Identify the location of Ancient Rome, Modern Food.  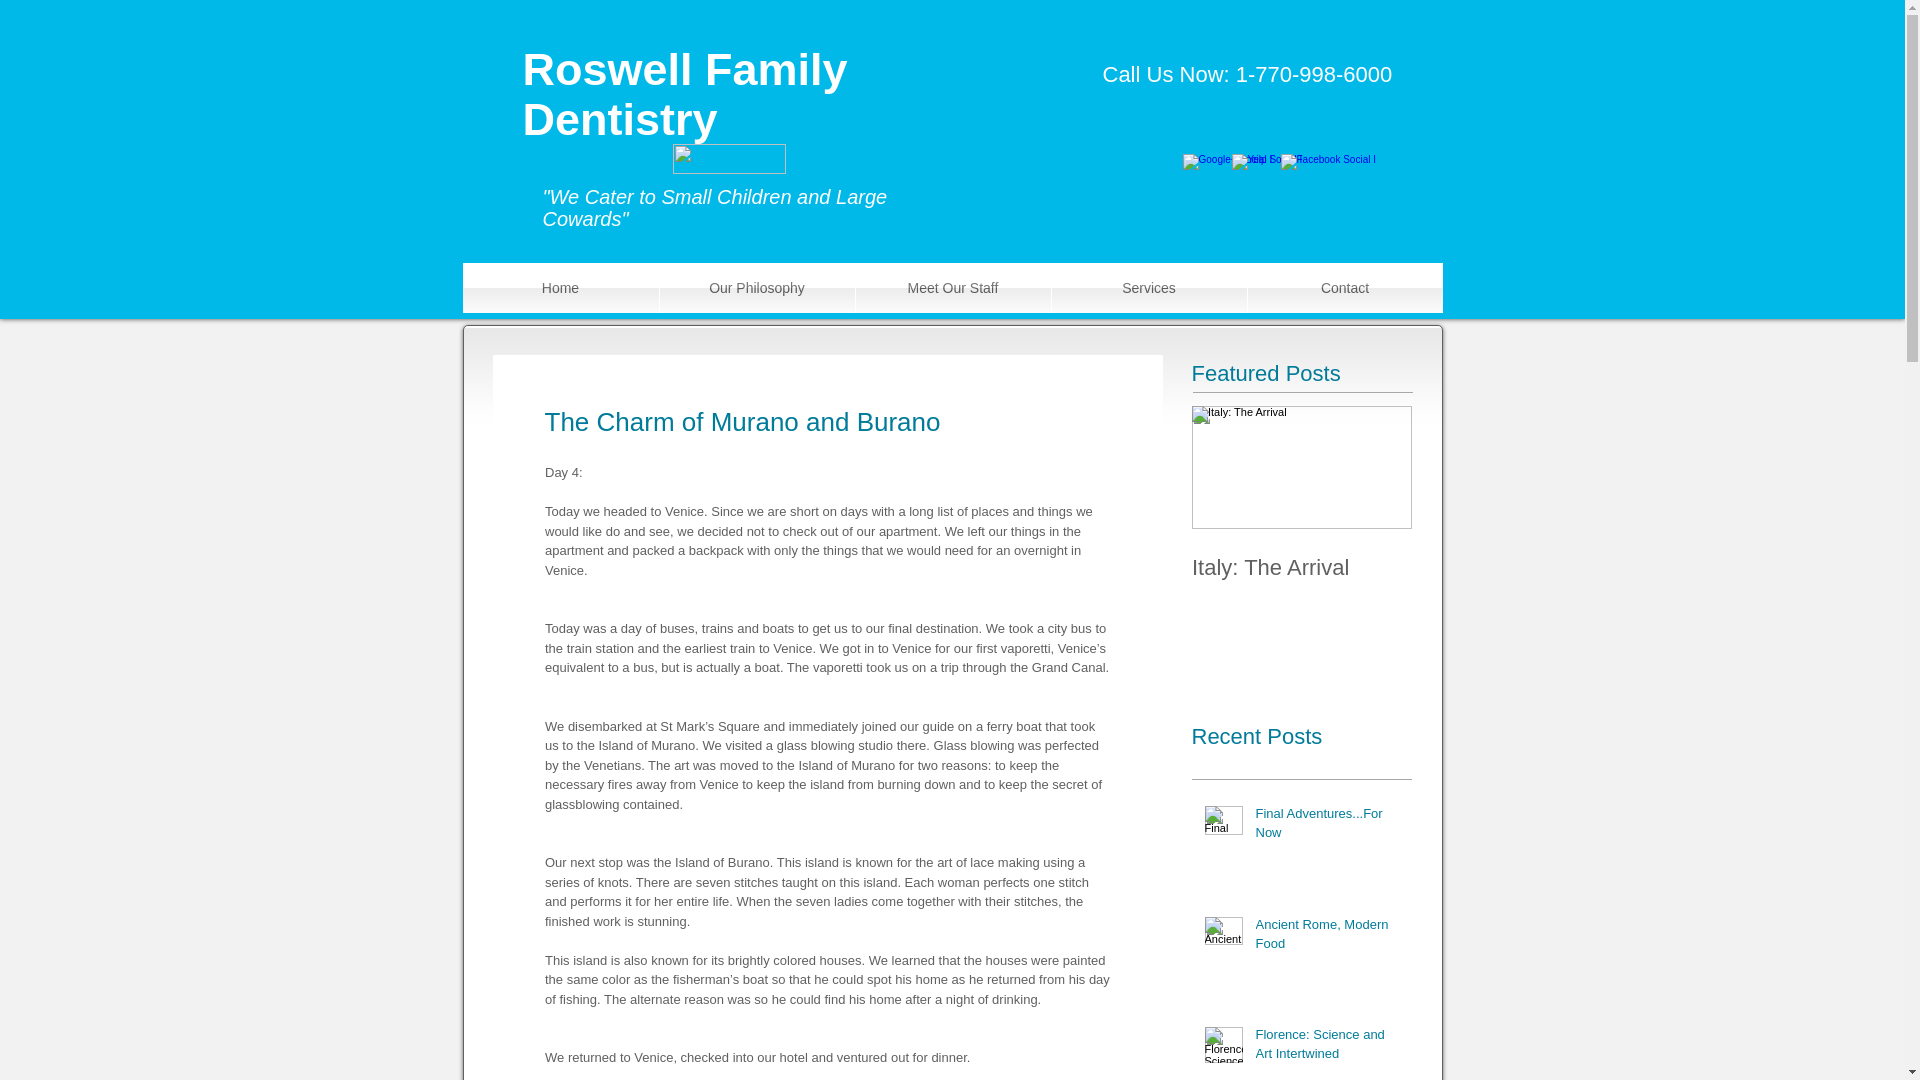
(1327, 938).